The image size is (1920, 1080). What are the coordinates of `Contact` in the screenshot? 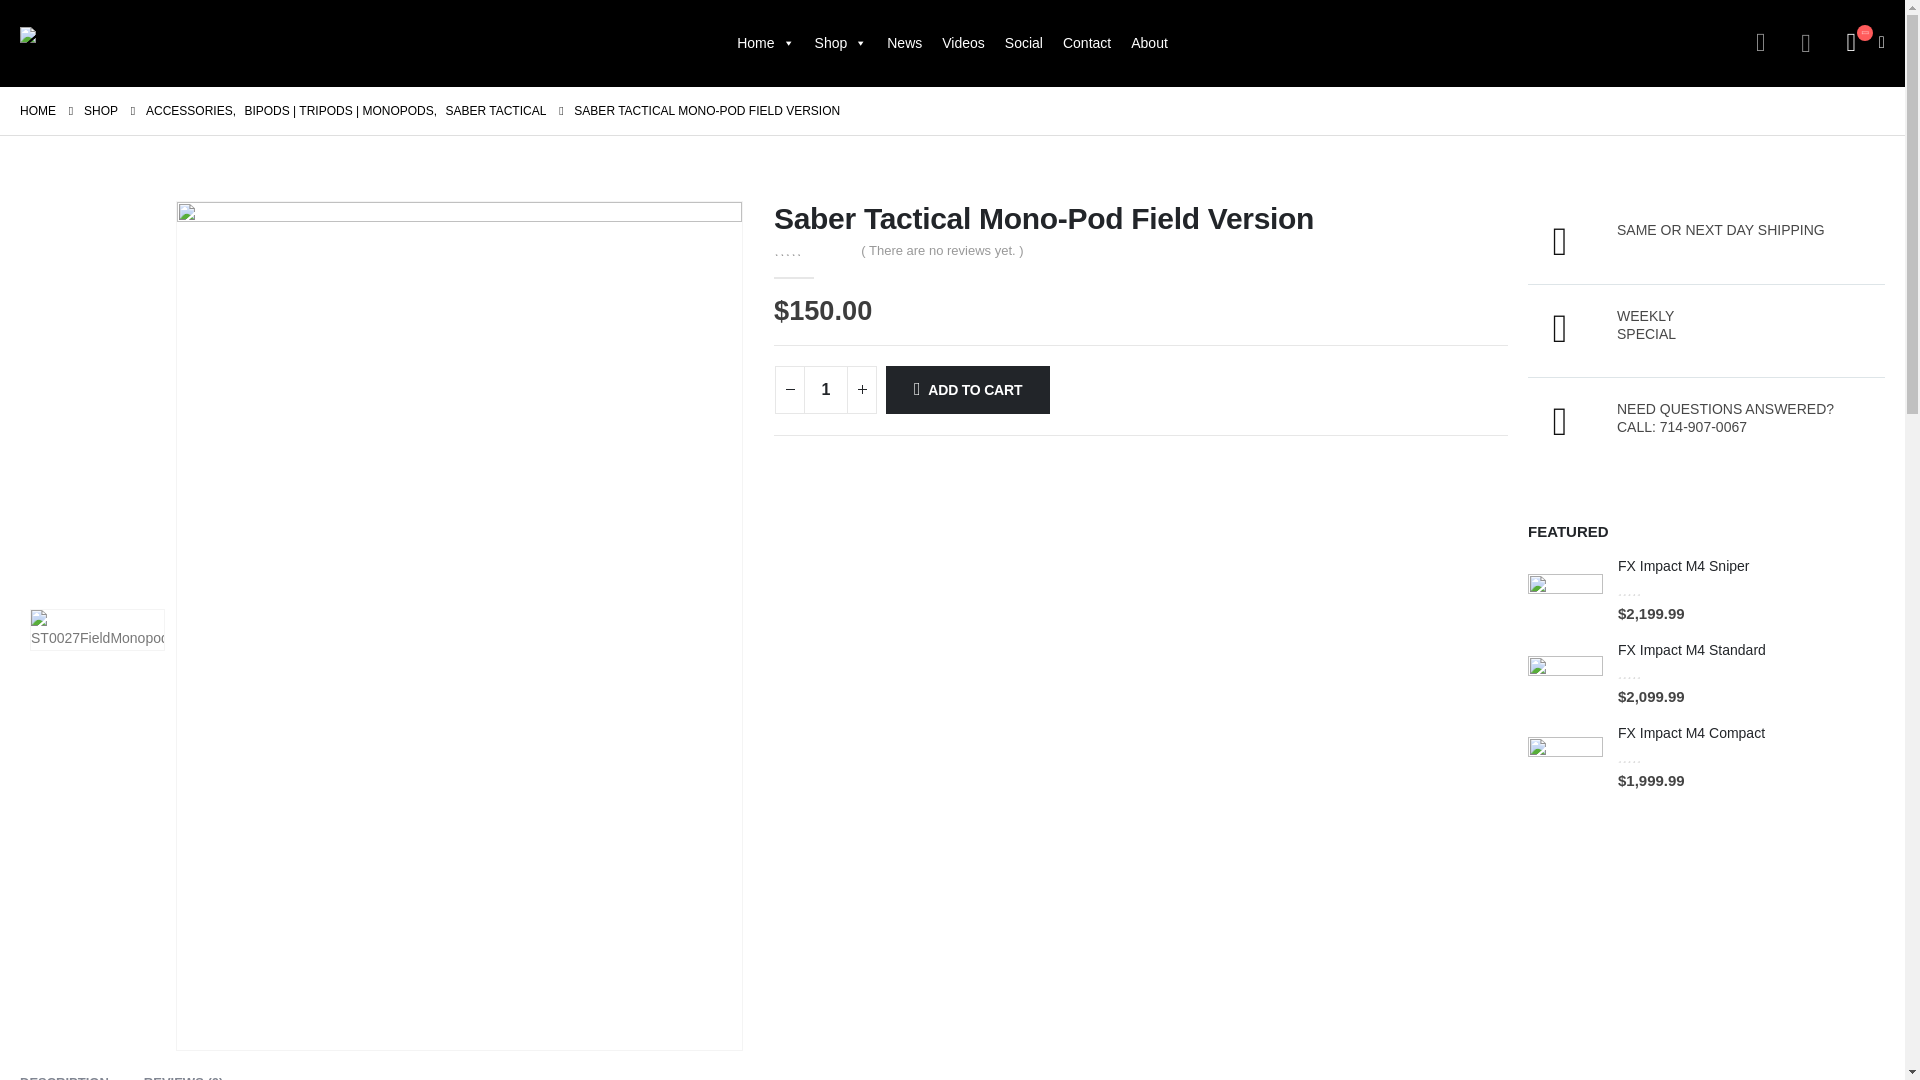 It's located at (1086, 42).